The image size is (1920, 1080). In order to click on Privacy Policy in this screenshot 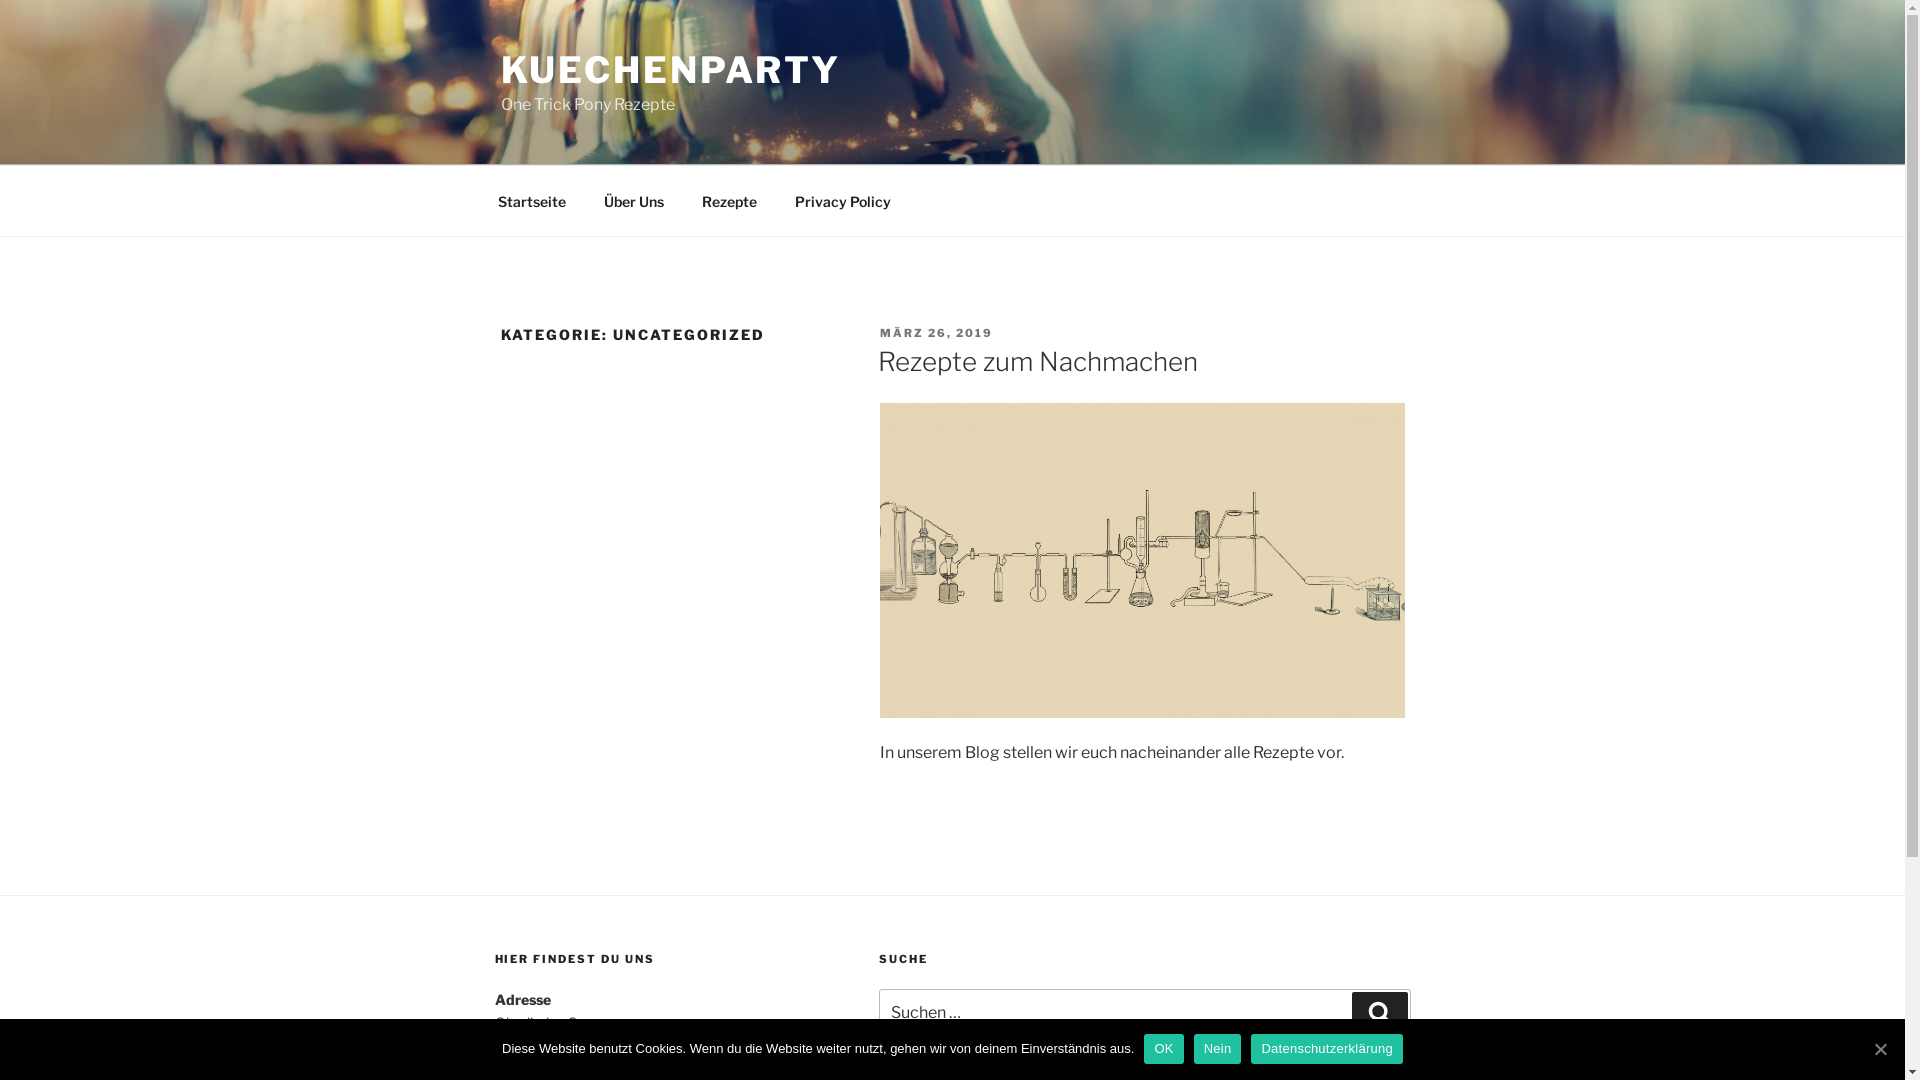, I will do `click(844, 200)`.